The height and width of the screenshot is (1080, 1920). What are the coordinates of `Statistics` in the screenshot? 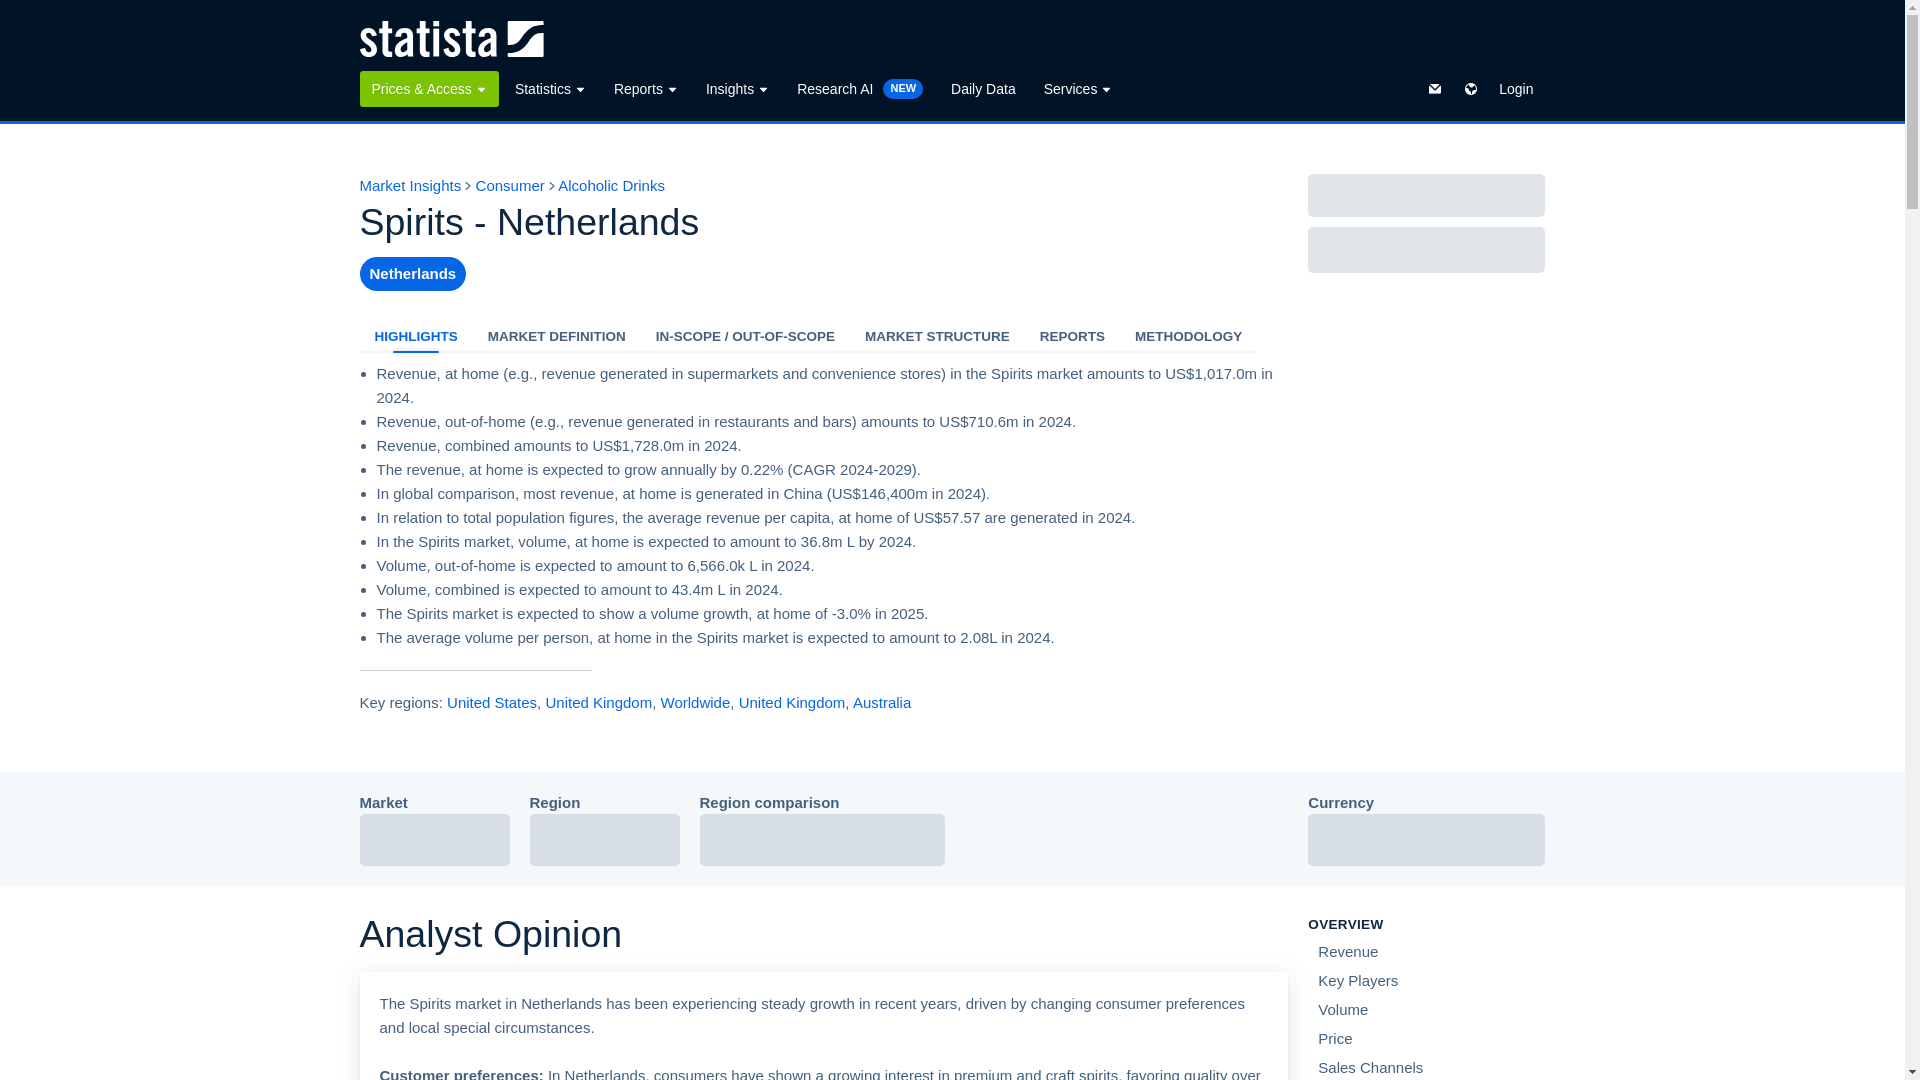 It's located at (550, 88).